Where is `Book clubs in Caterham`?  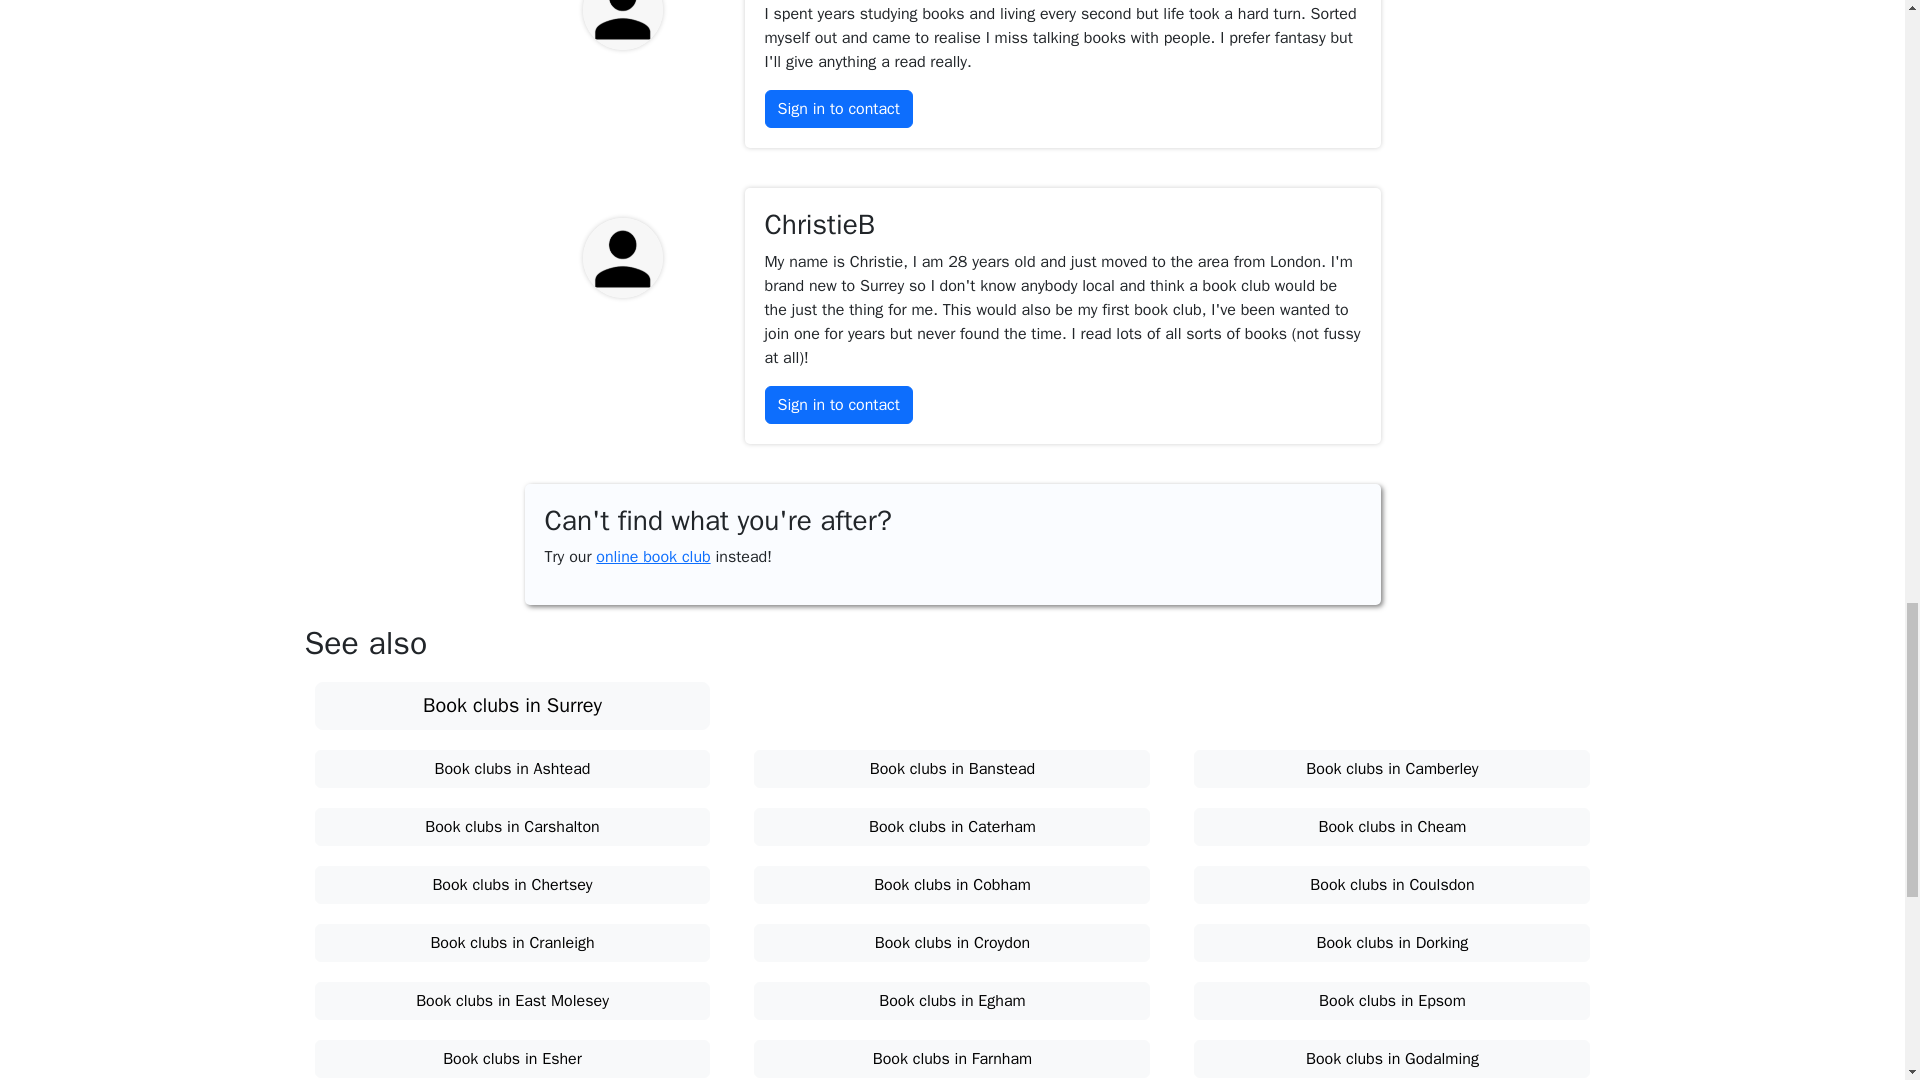
Book clubs in Caterham is located at coordinates (952, 826).